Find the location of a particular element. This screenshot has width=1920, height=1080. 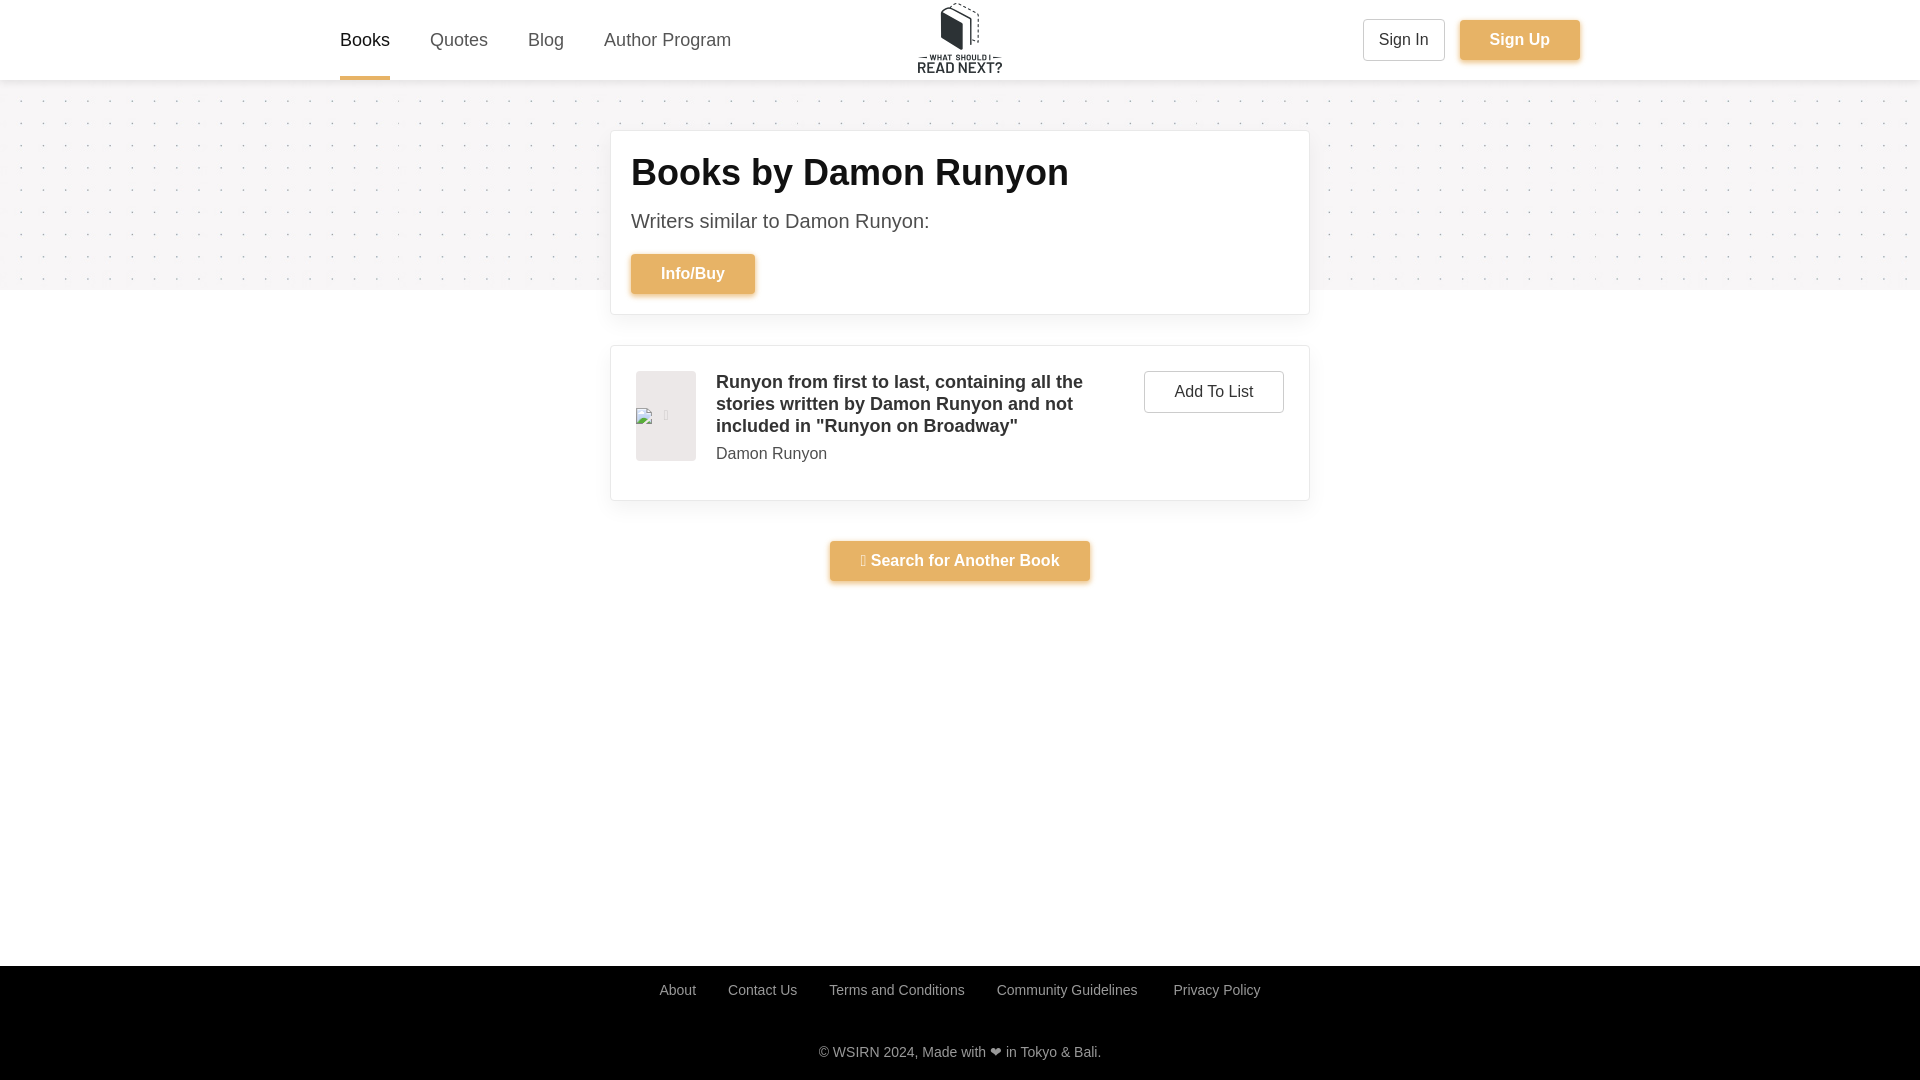

Add To List is located at coordinates (1214, 392).